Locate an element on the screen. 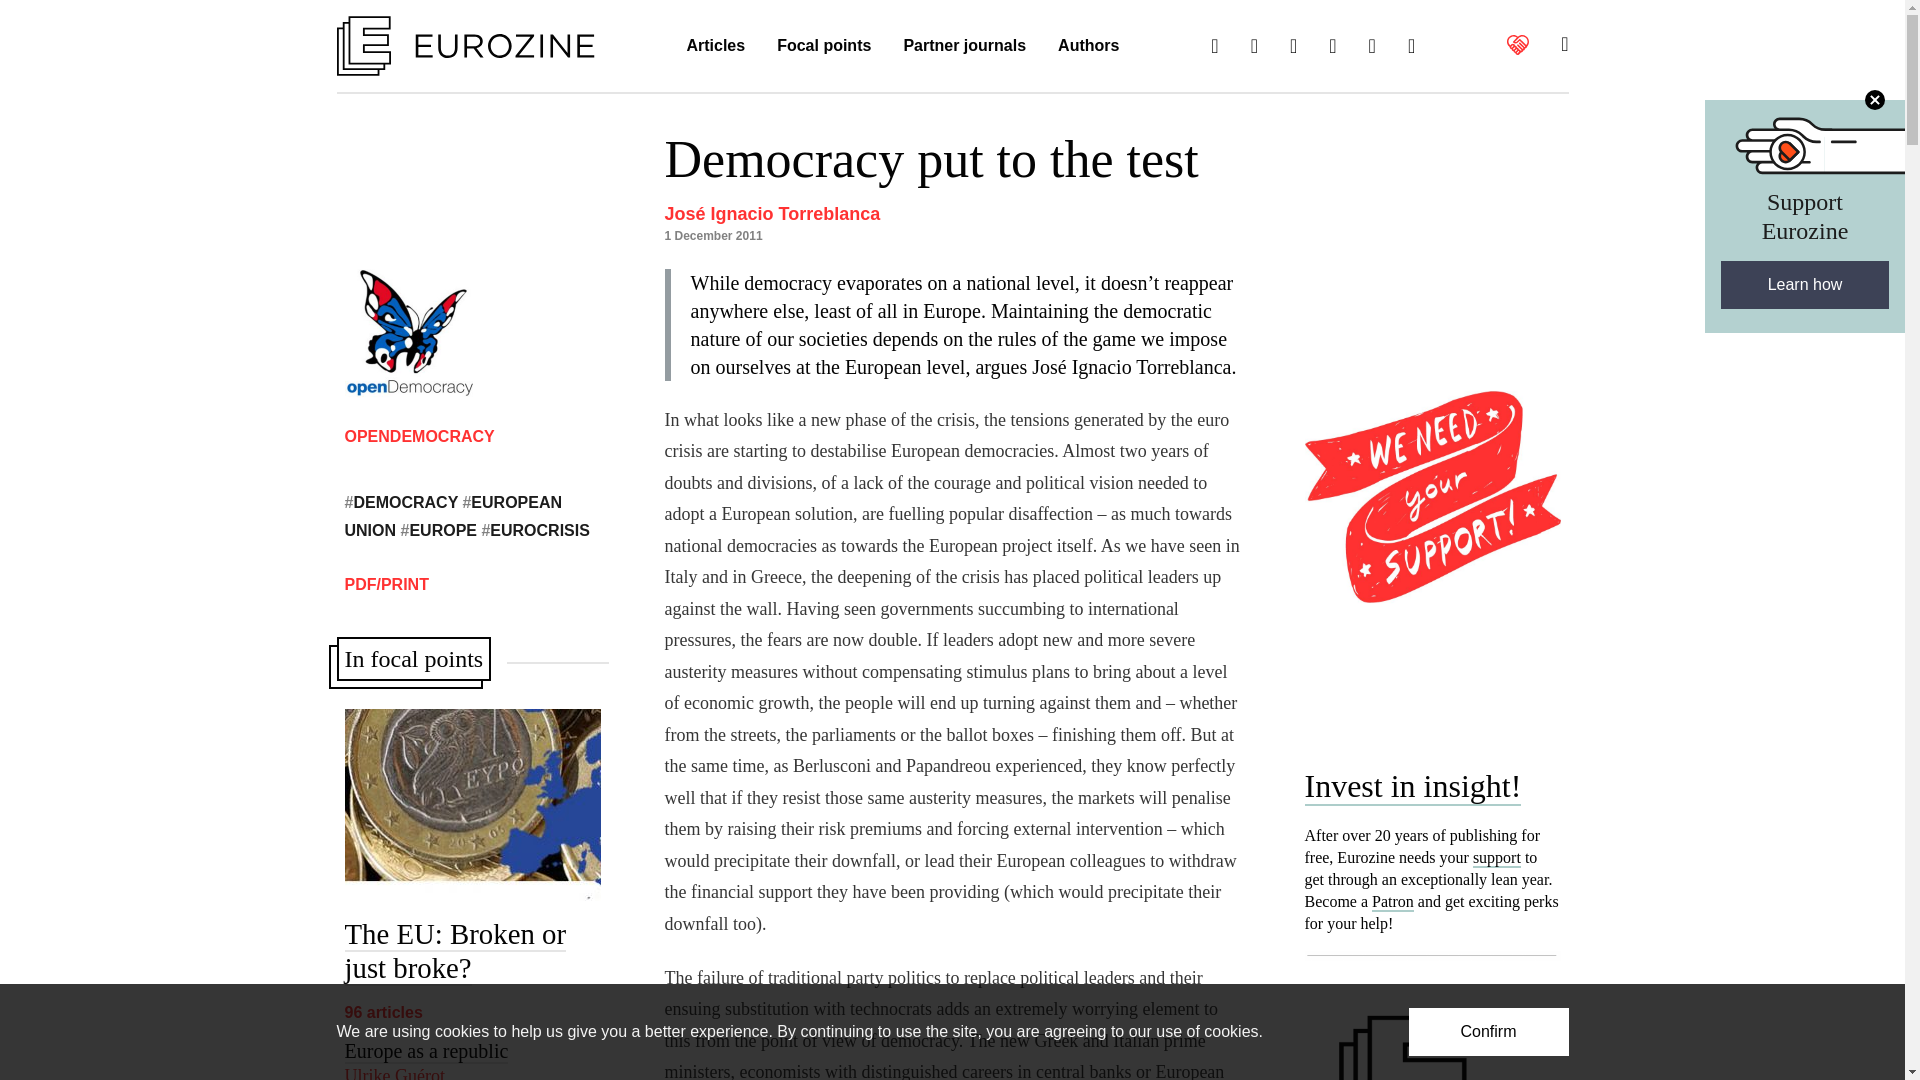 The image size is (1920, 1080). Focal points is located at coordinates (824, 46).